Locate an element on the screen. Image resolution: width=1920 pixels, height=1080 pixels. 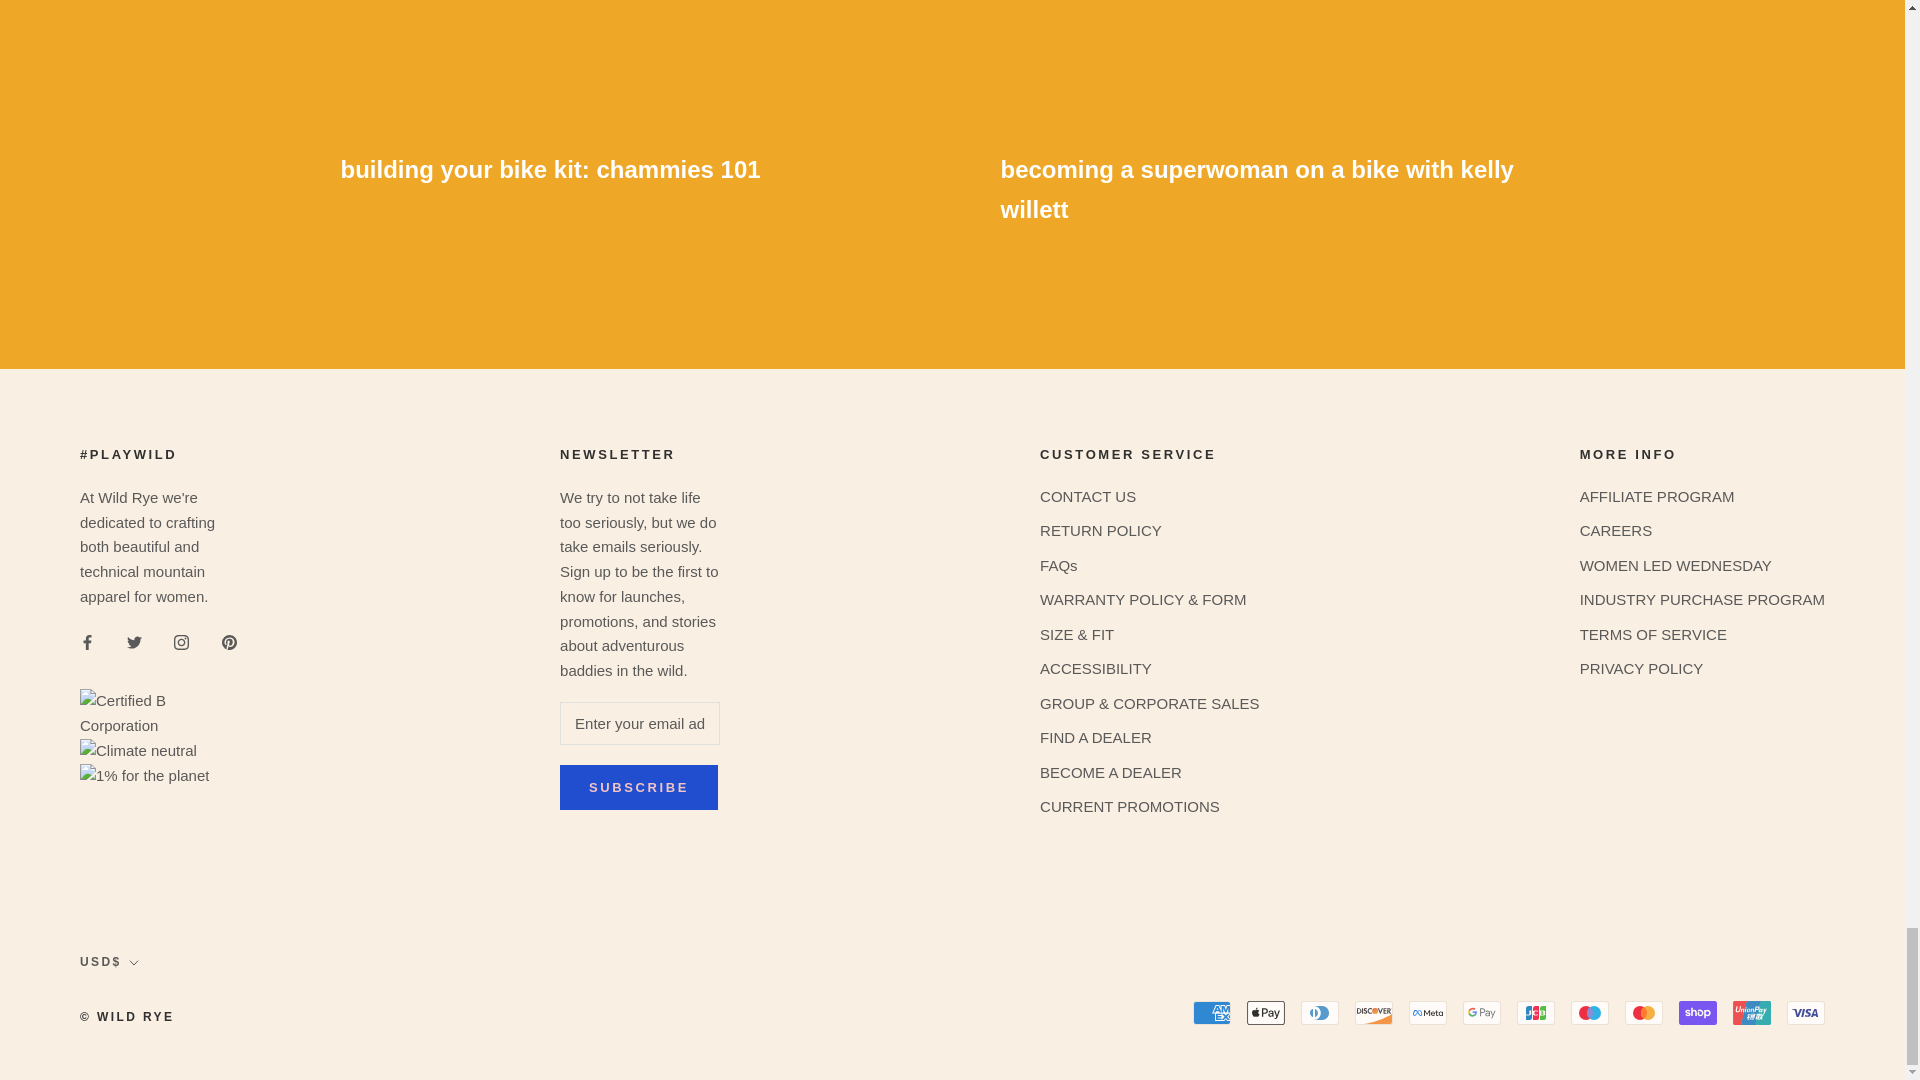
Discover is located at coordinates (1374, 1012).